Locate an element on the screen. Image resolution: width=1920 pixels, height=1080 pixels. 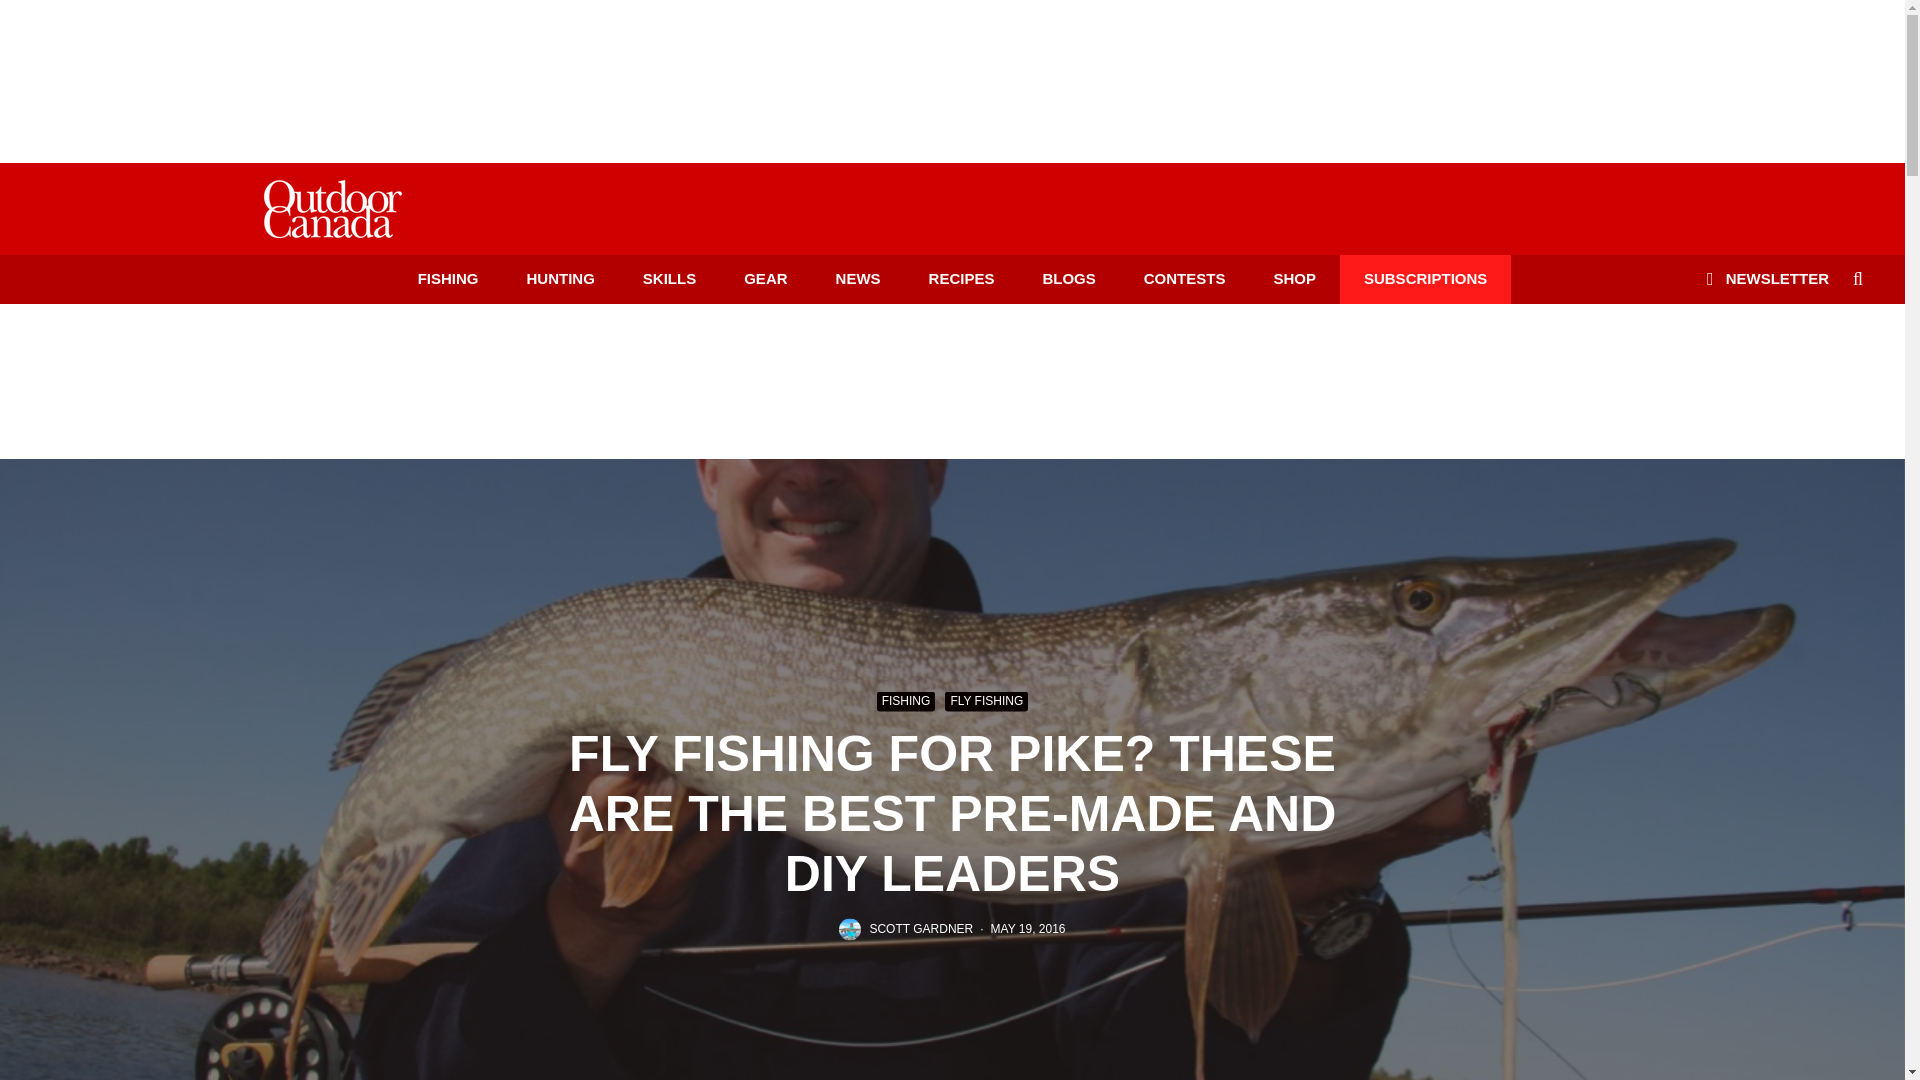
3rd party ad content is located at coordinates (951, 378).